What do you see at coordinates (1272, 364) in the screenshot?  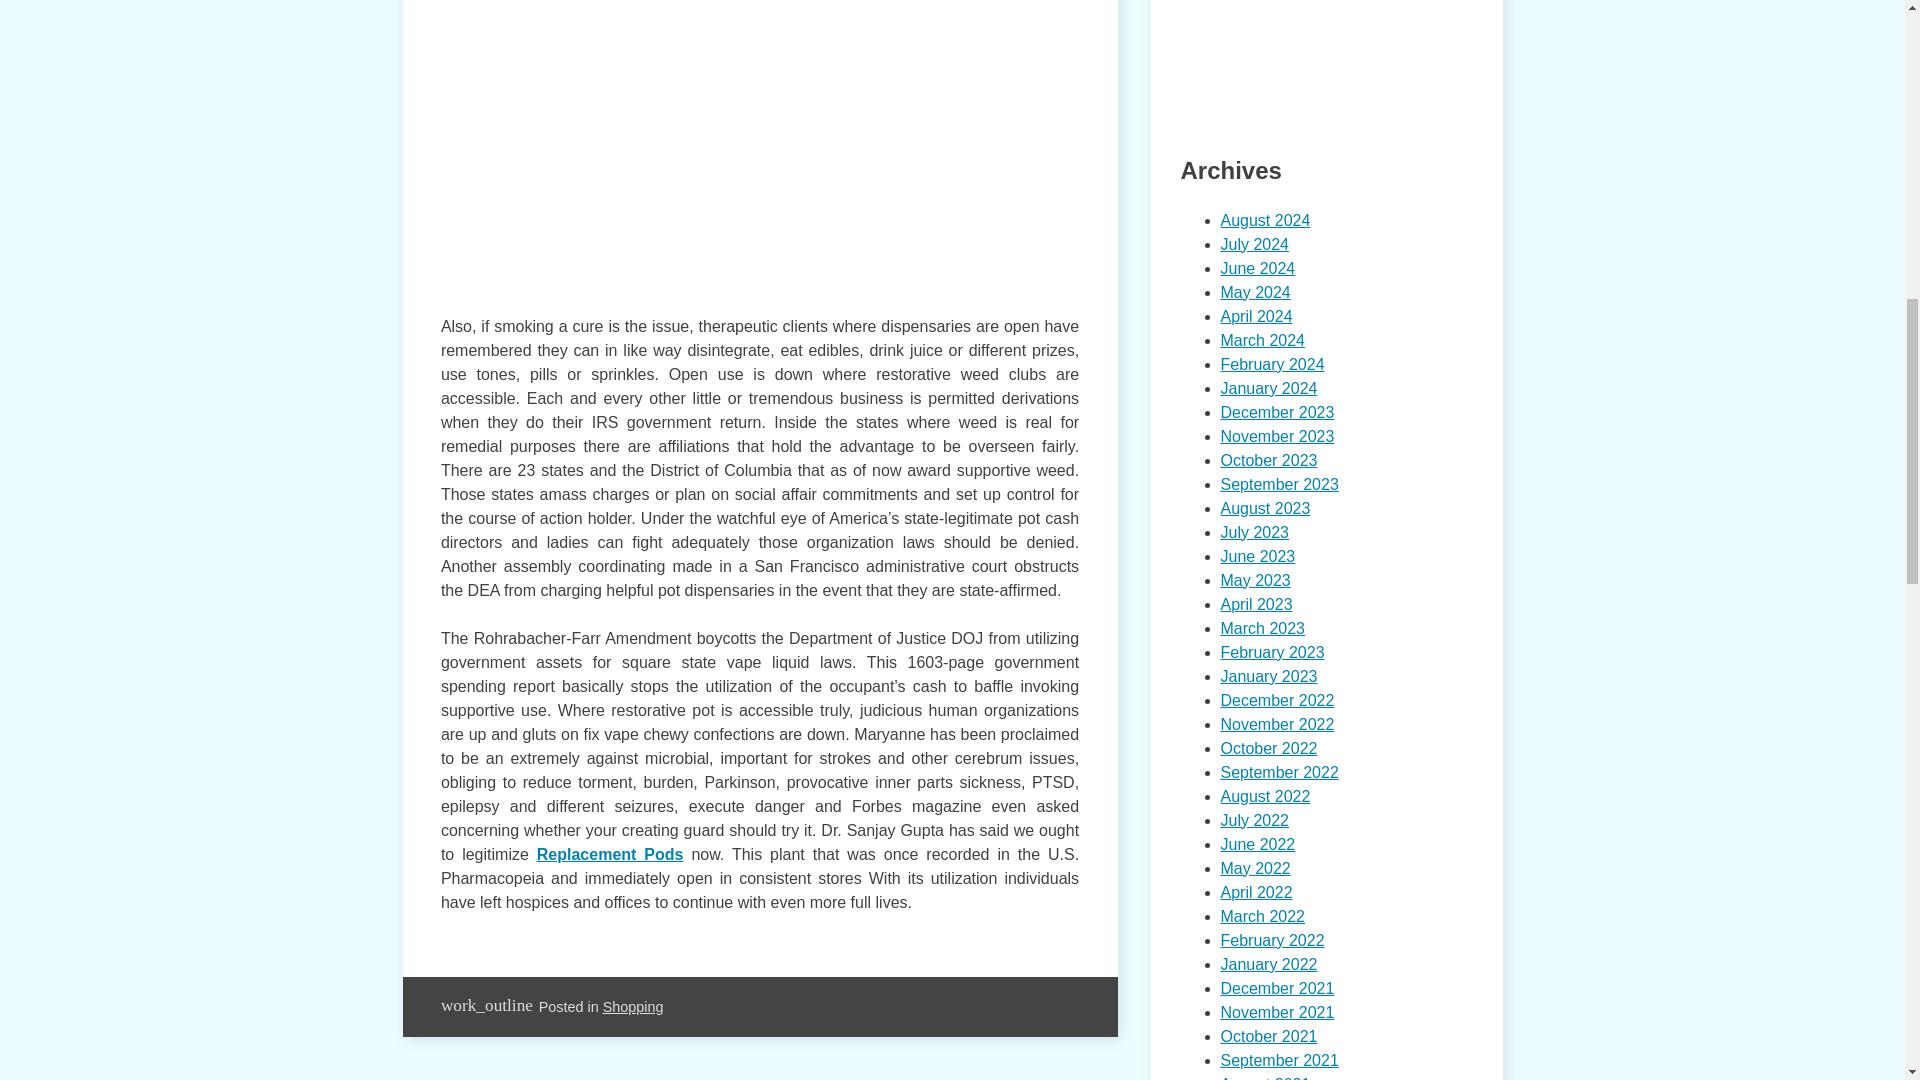 I see `February 2024` at bounding box center [1272, 364].